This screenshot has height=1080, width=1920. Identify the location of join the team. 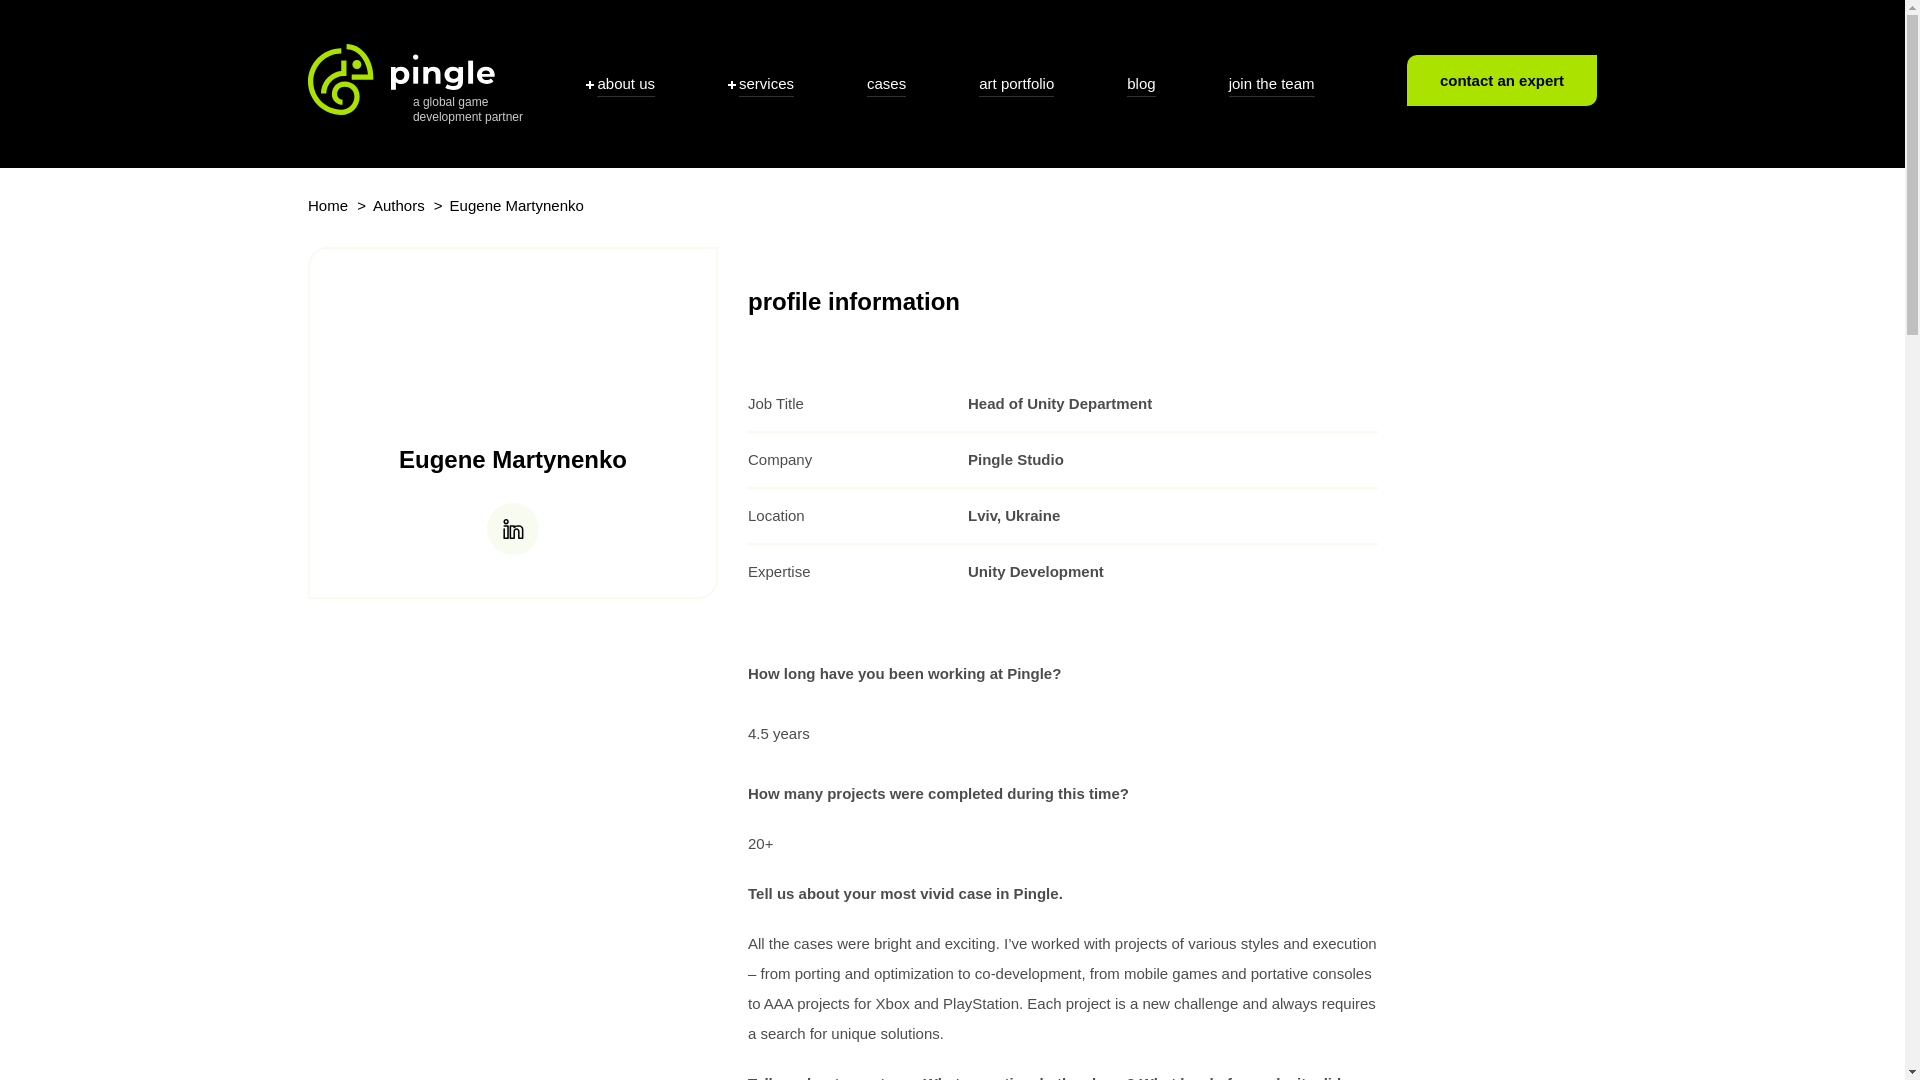
(1272, 84).